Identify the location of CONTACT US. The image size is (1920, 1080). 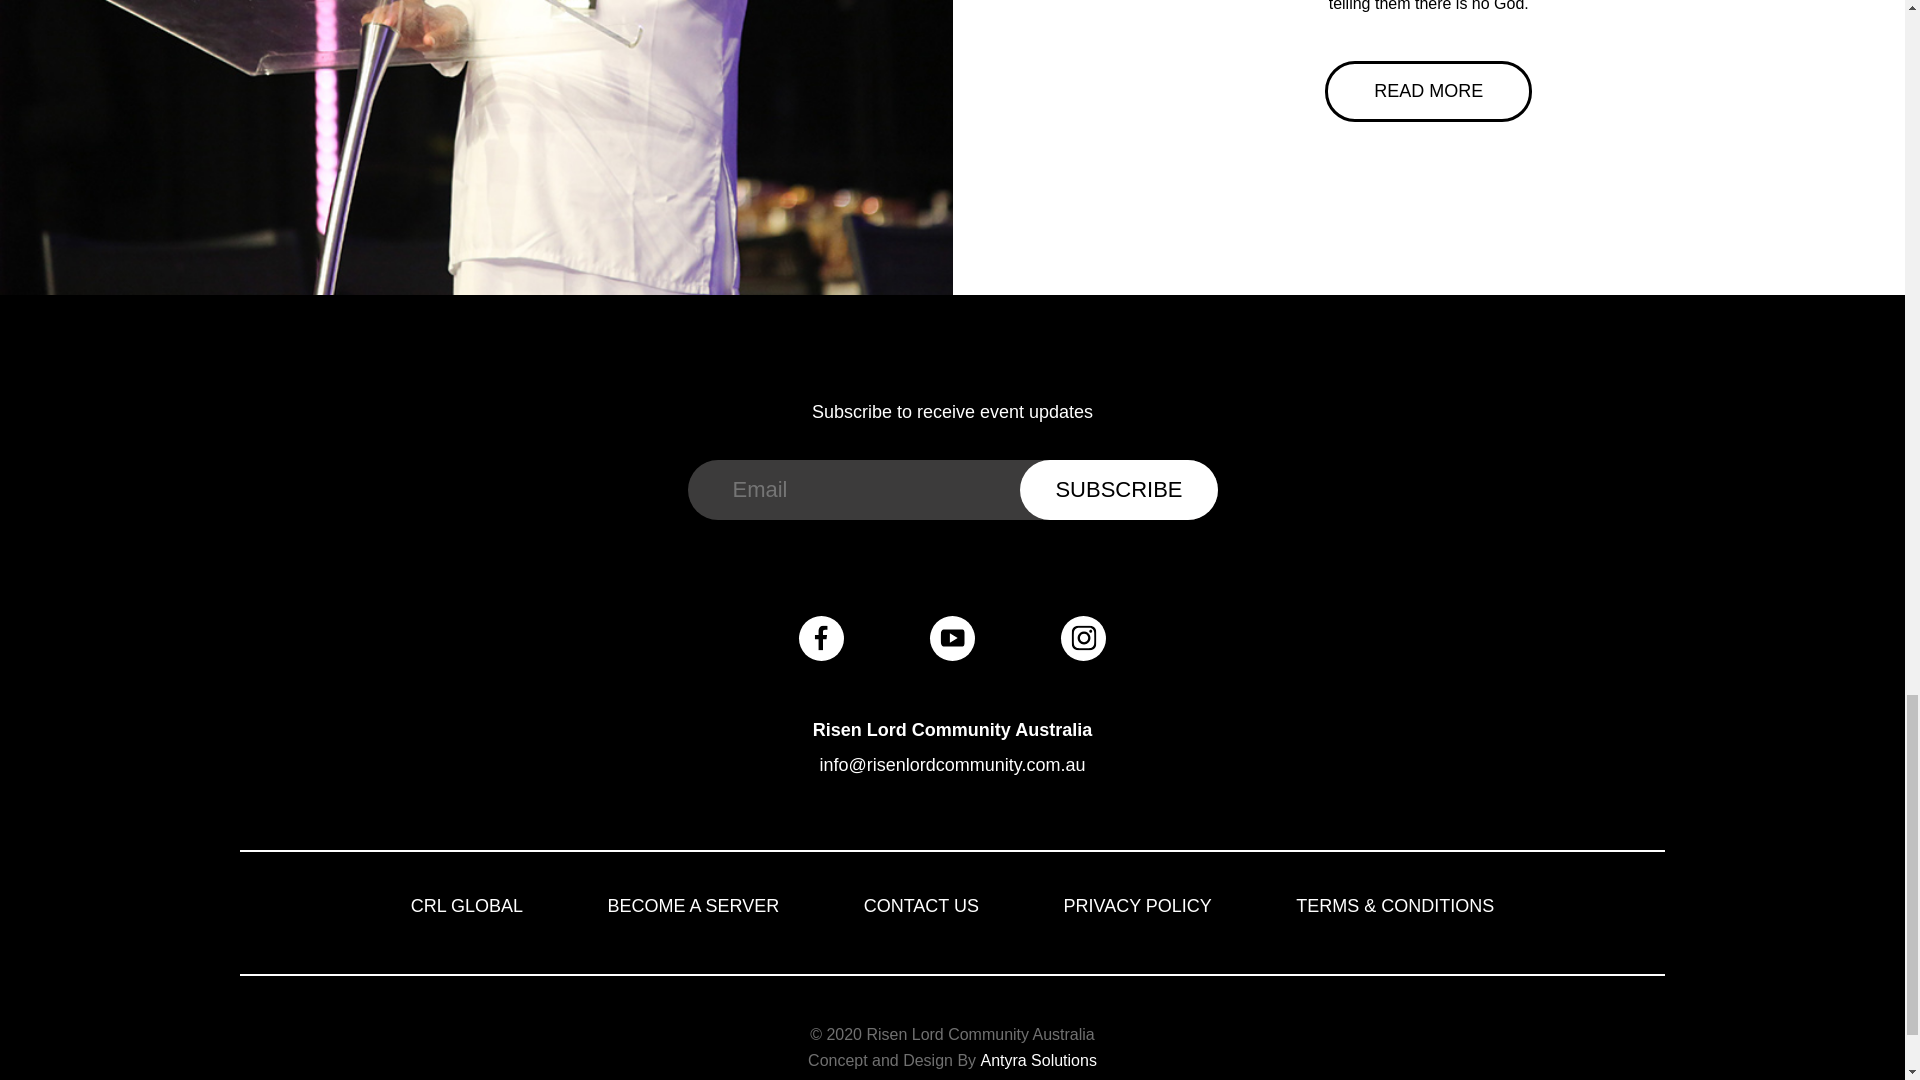
(922, 906).